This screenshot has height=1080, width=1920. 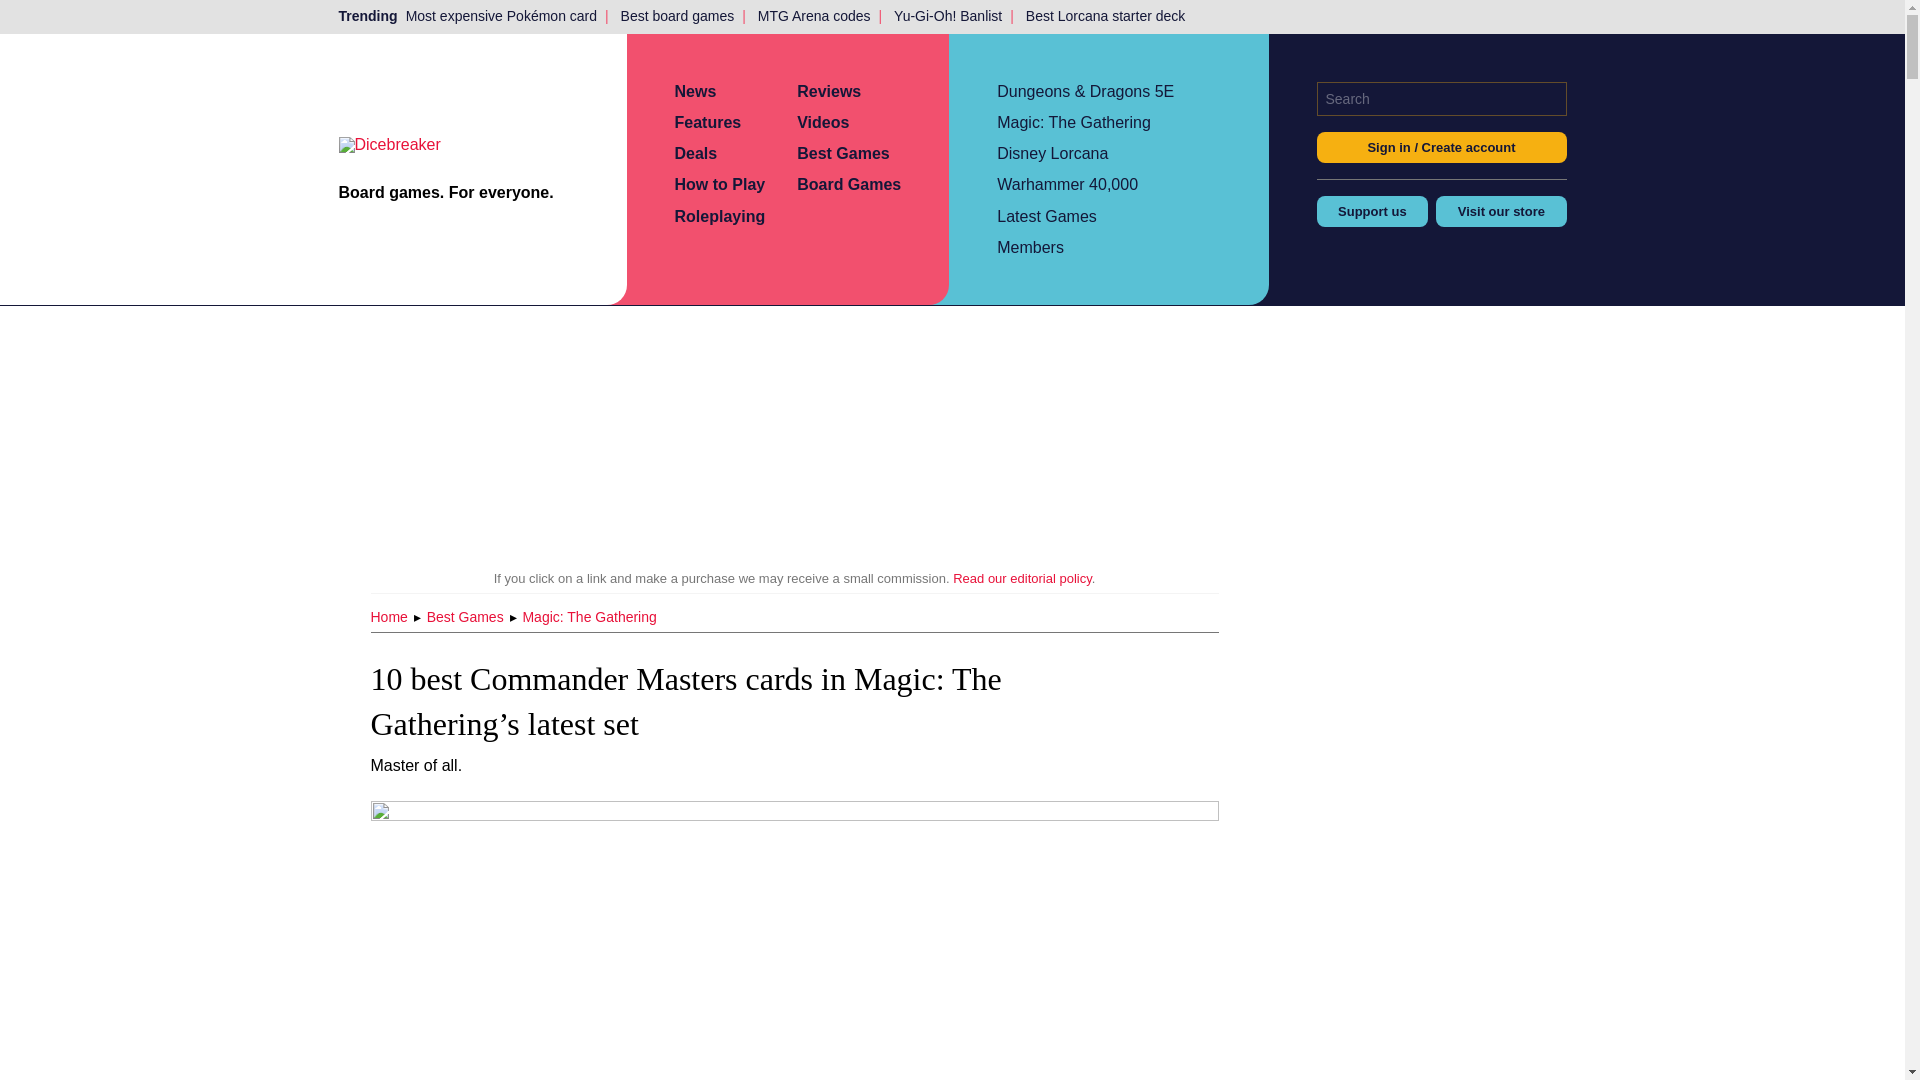 What do you see at coordinates (1022, 578) in the screenshot?
I see `Read our editorial policy` at bounding box center [1022, 578].